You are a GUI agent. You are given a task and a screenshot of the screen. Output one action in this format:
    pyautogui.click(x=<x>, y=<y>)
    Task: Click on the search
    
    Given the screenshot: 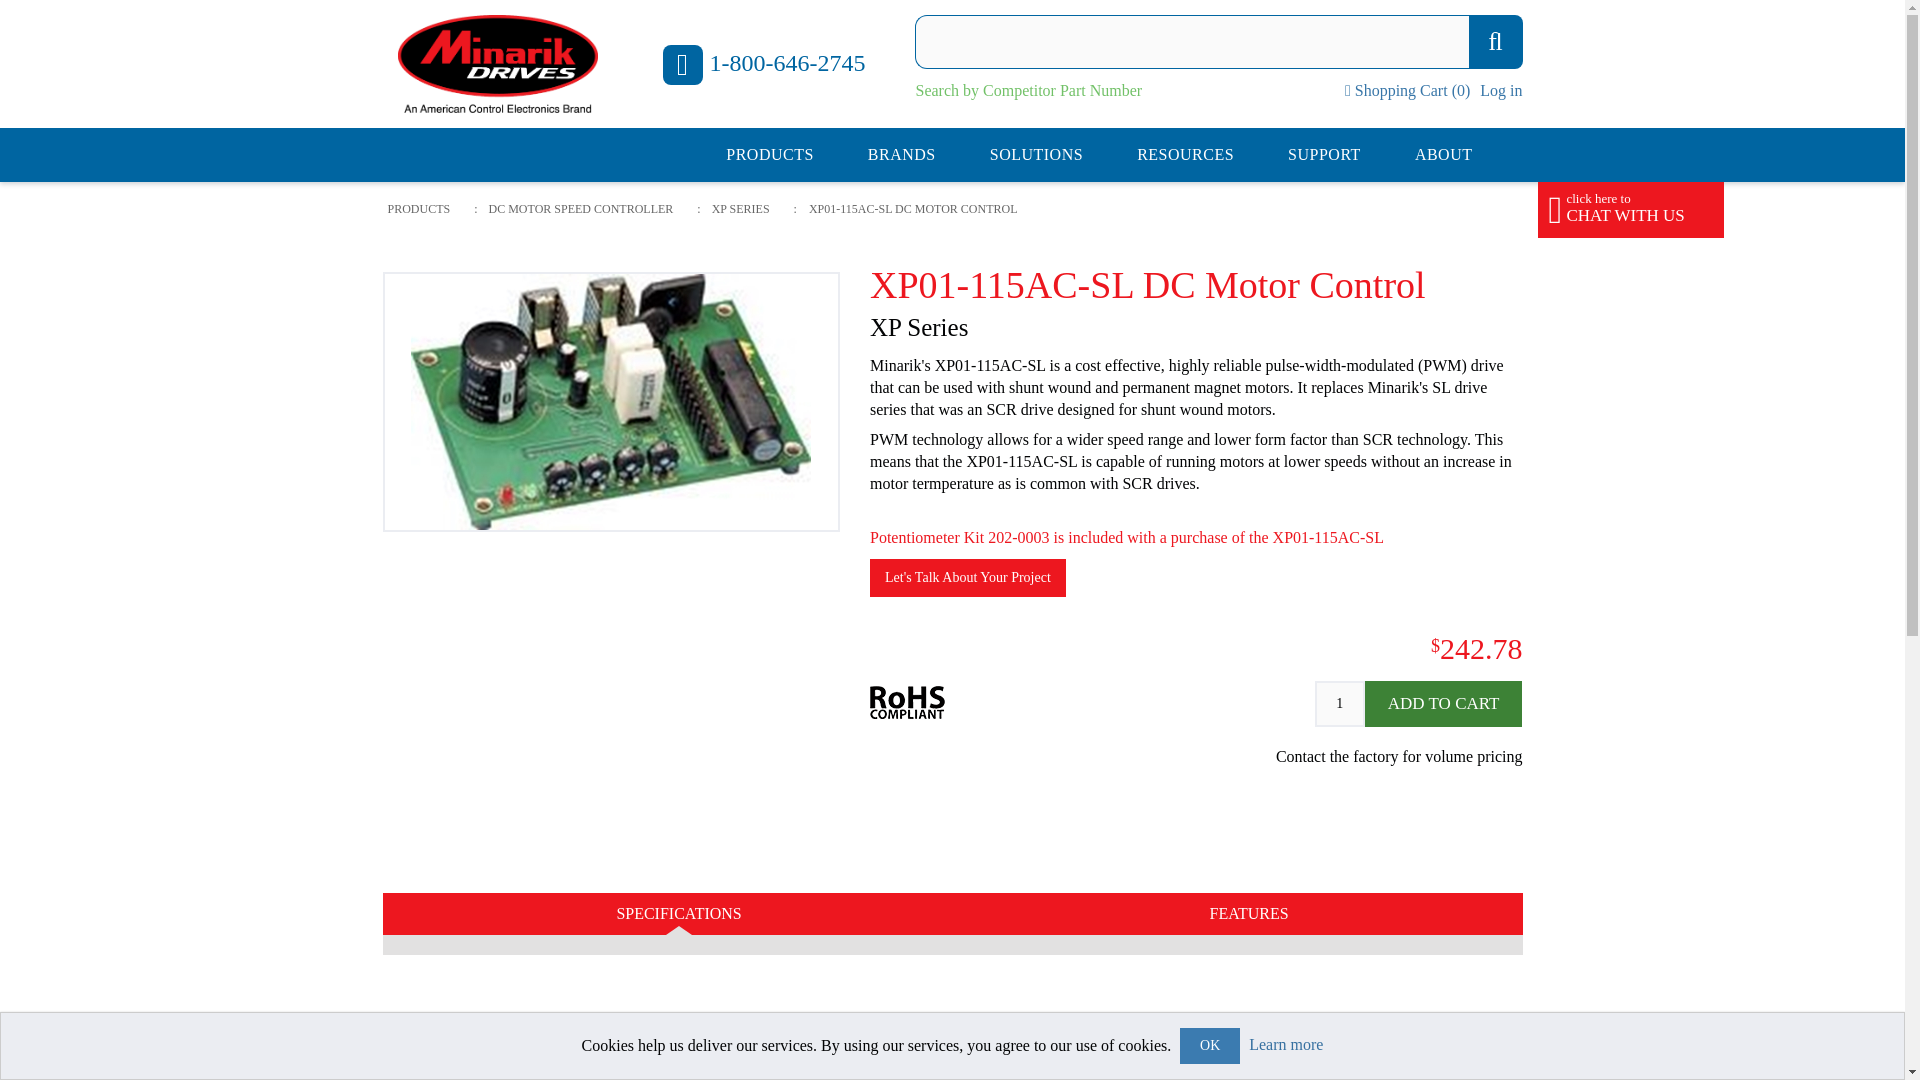 What is the action you would take?
    pyautogui.click(x=1495, y=42)
    